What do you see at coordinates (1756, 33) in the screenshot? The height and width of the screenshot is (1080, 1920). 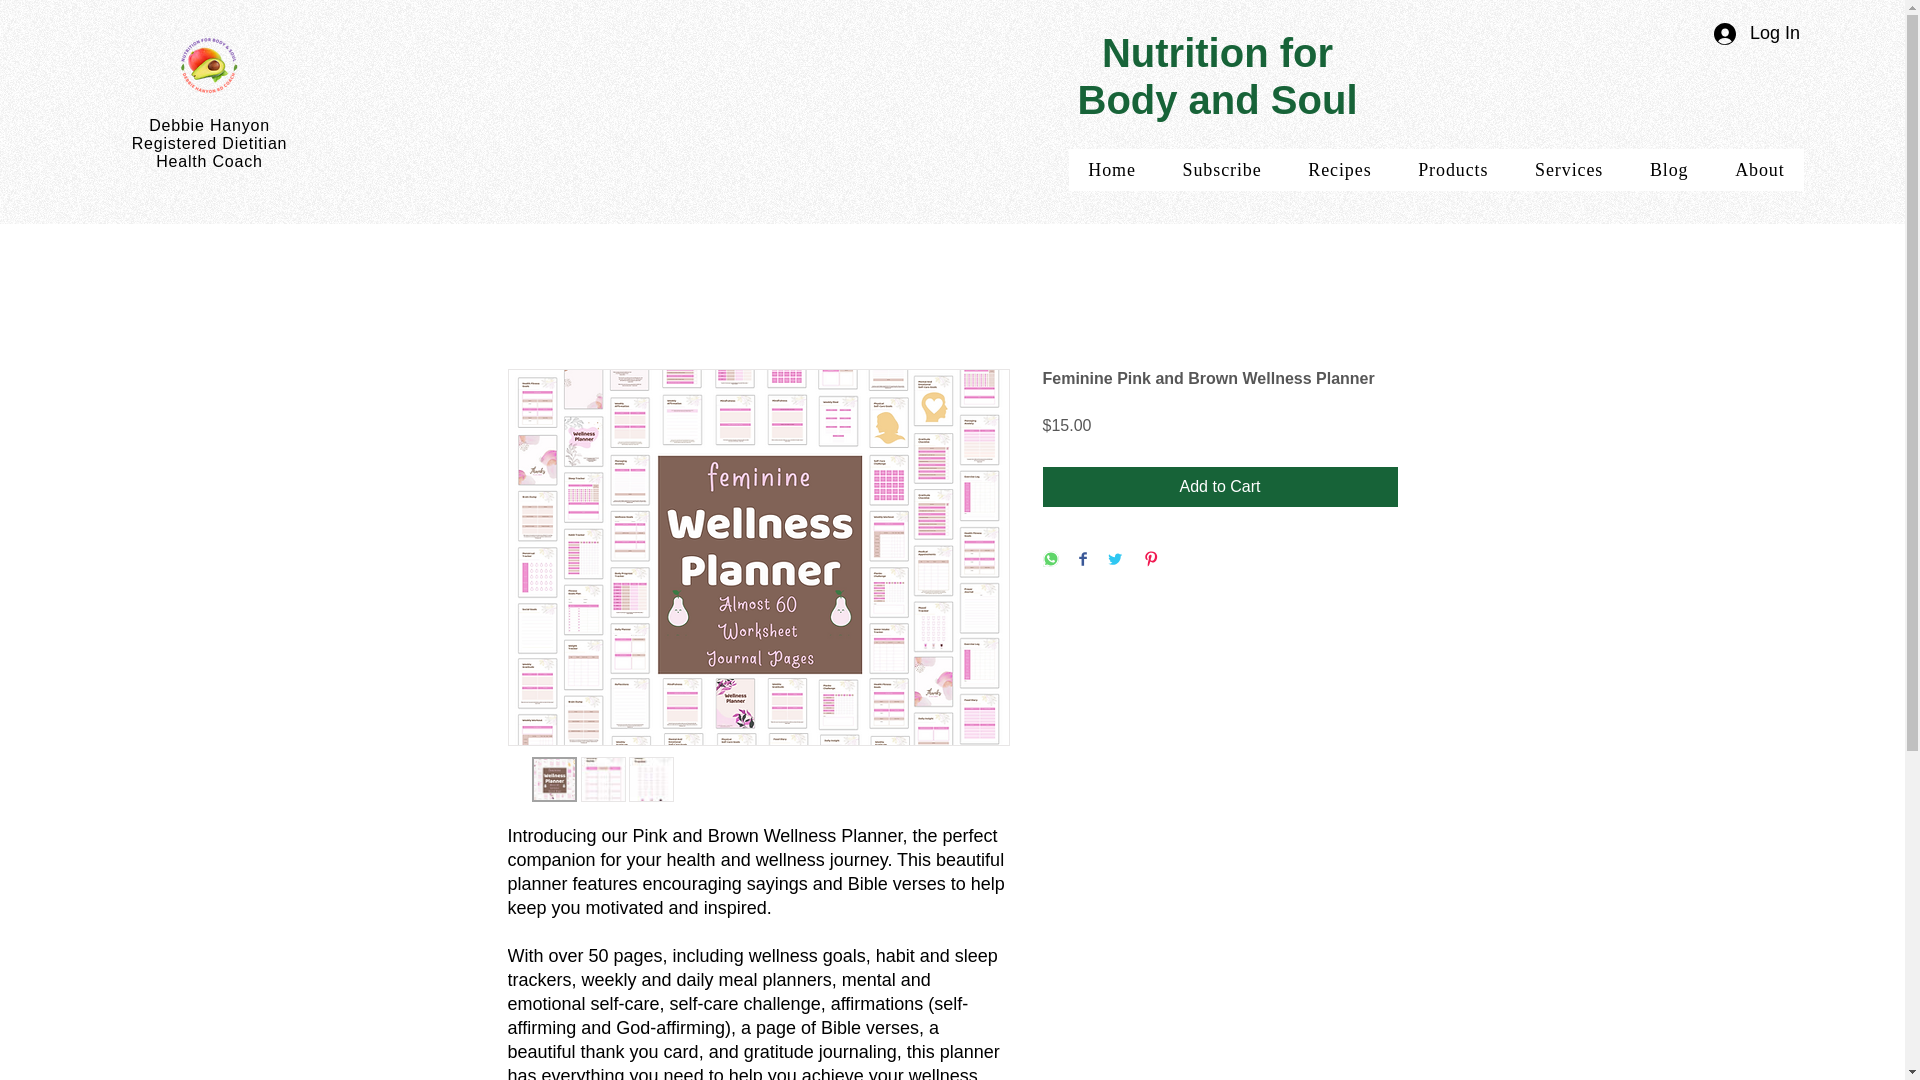 I see `Blog` at bounding box center [1756, 33].